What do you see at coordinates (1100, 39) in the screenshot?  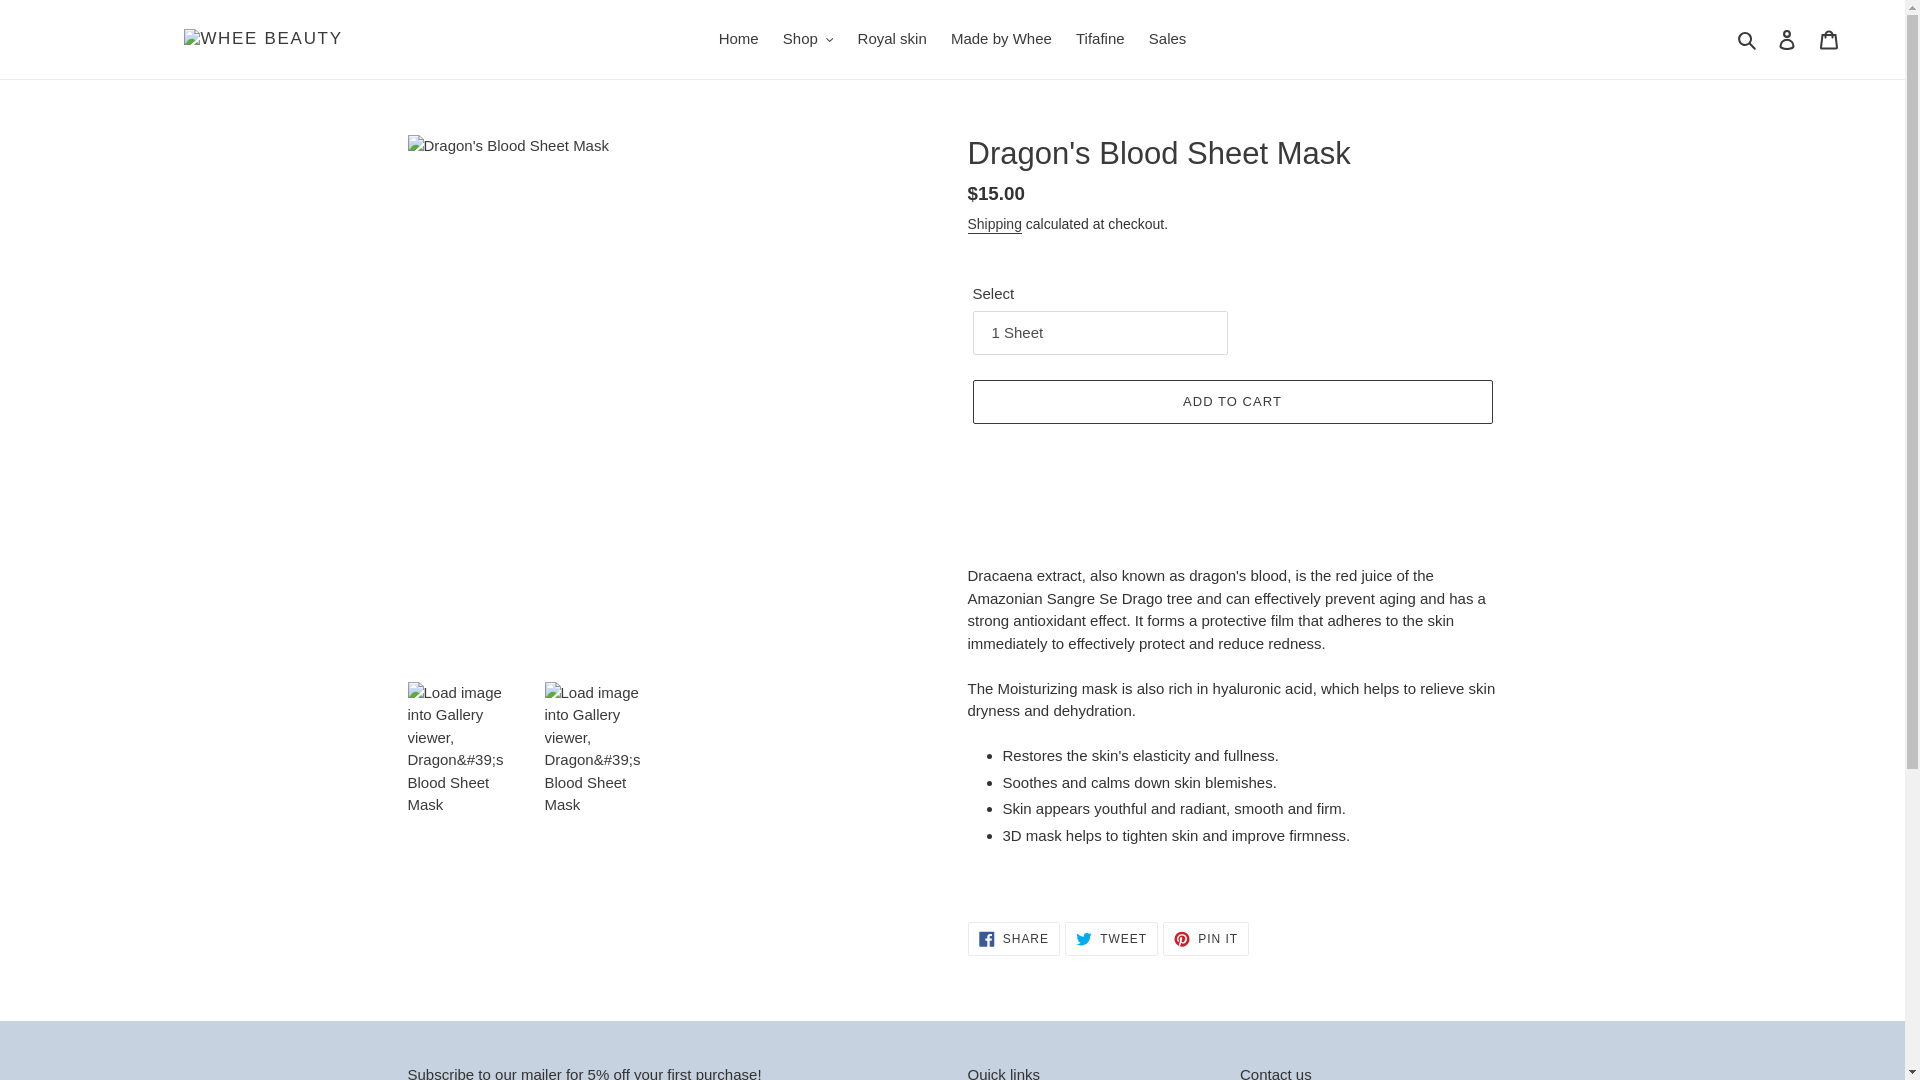 I see `Tifafine` at bounding box center [1100, 39].